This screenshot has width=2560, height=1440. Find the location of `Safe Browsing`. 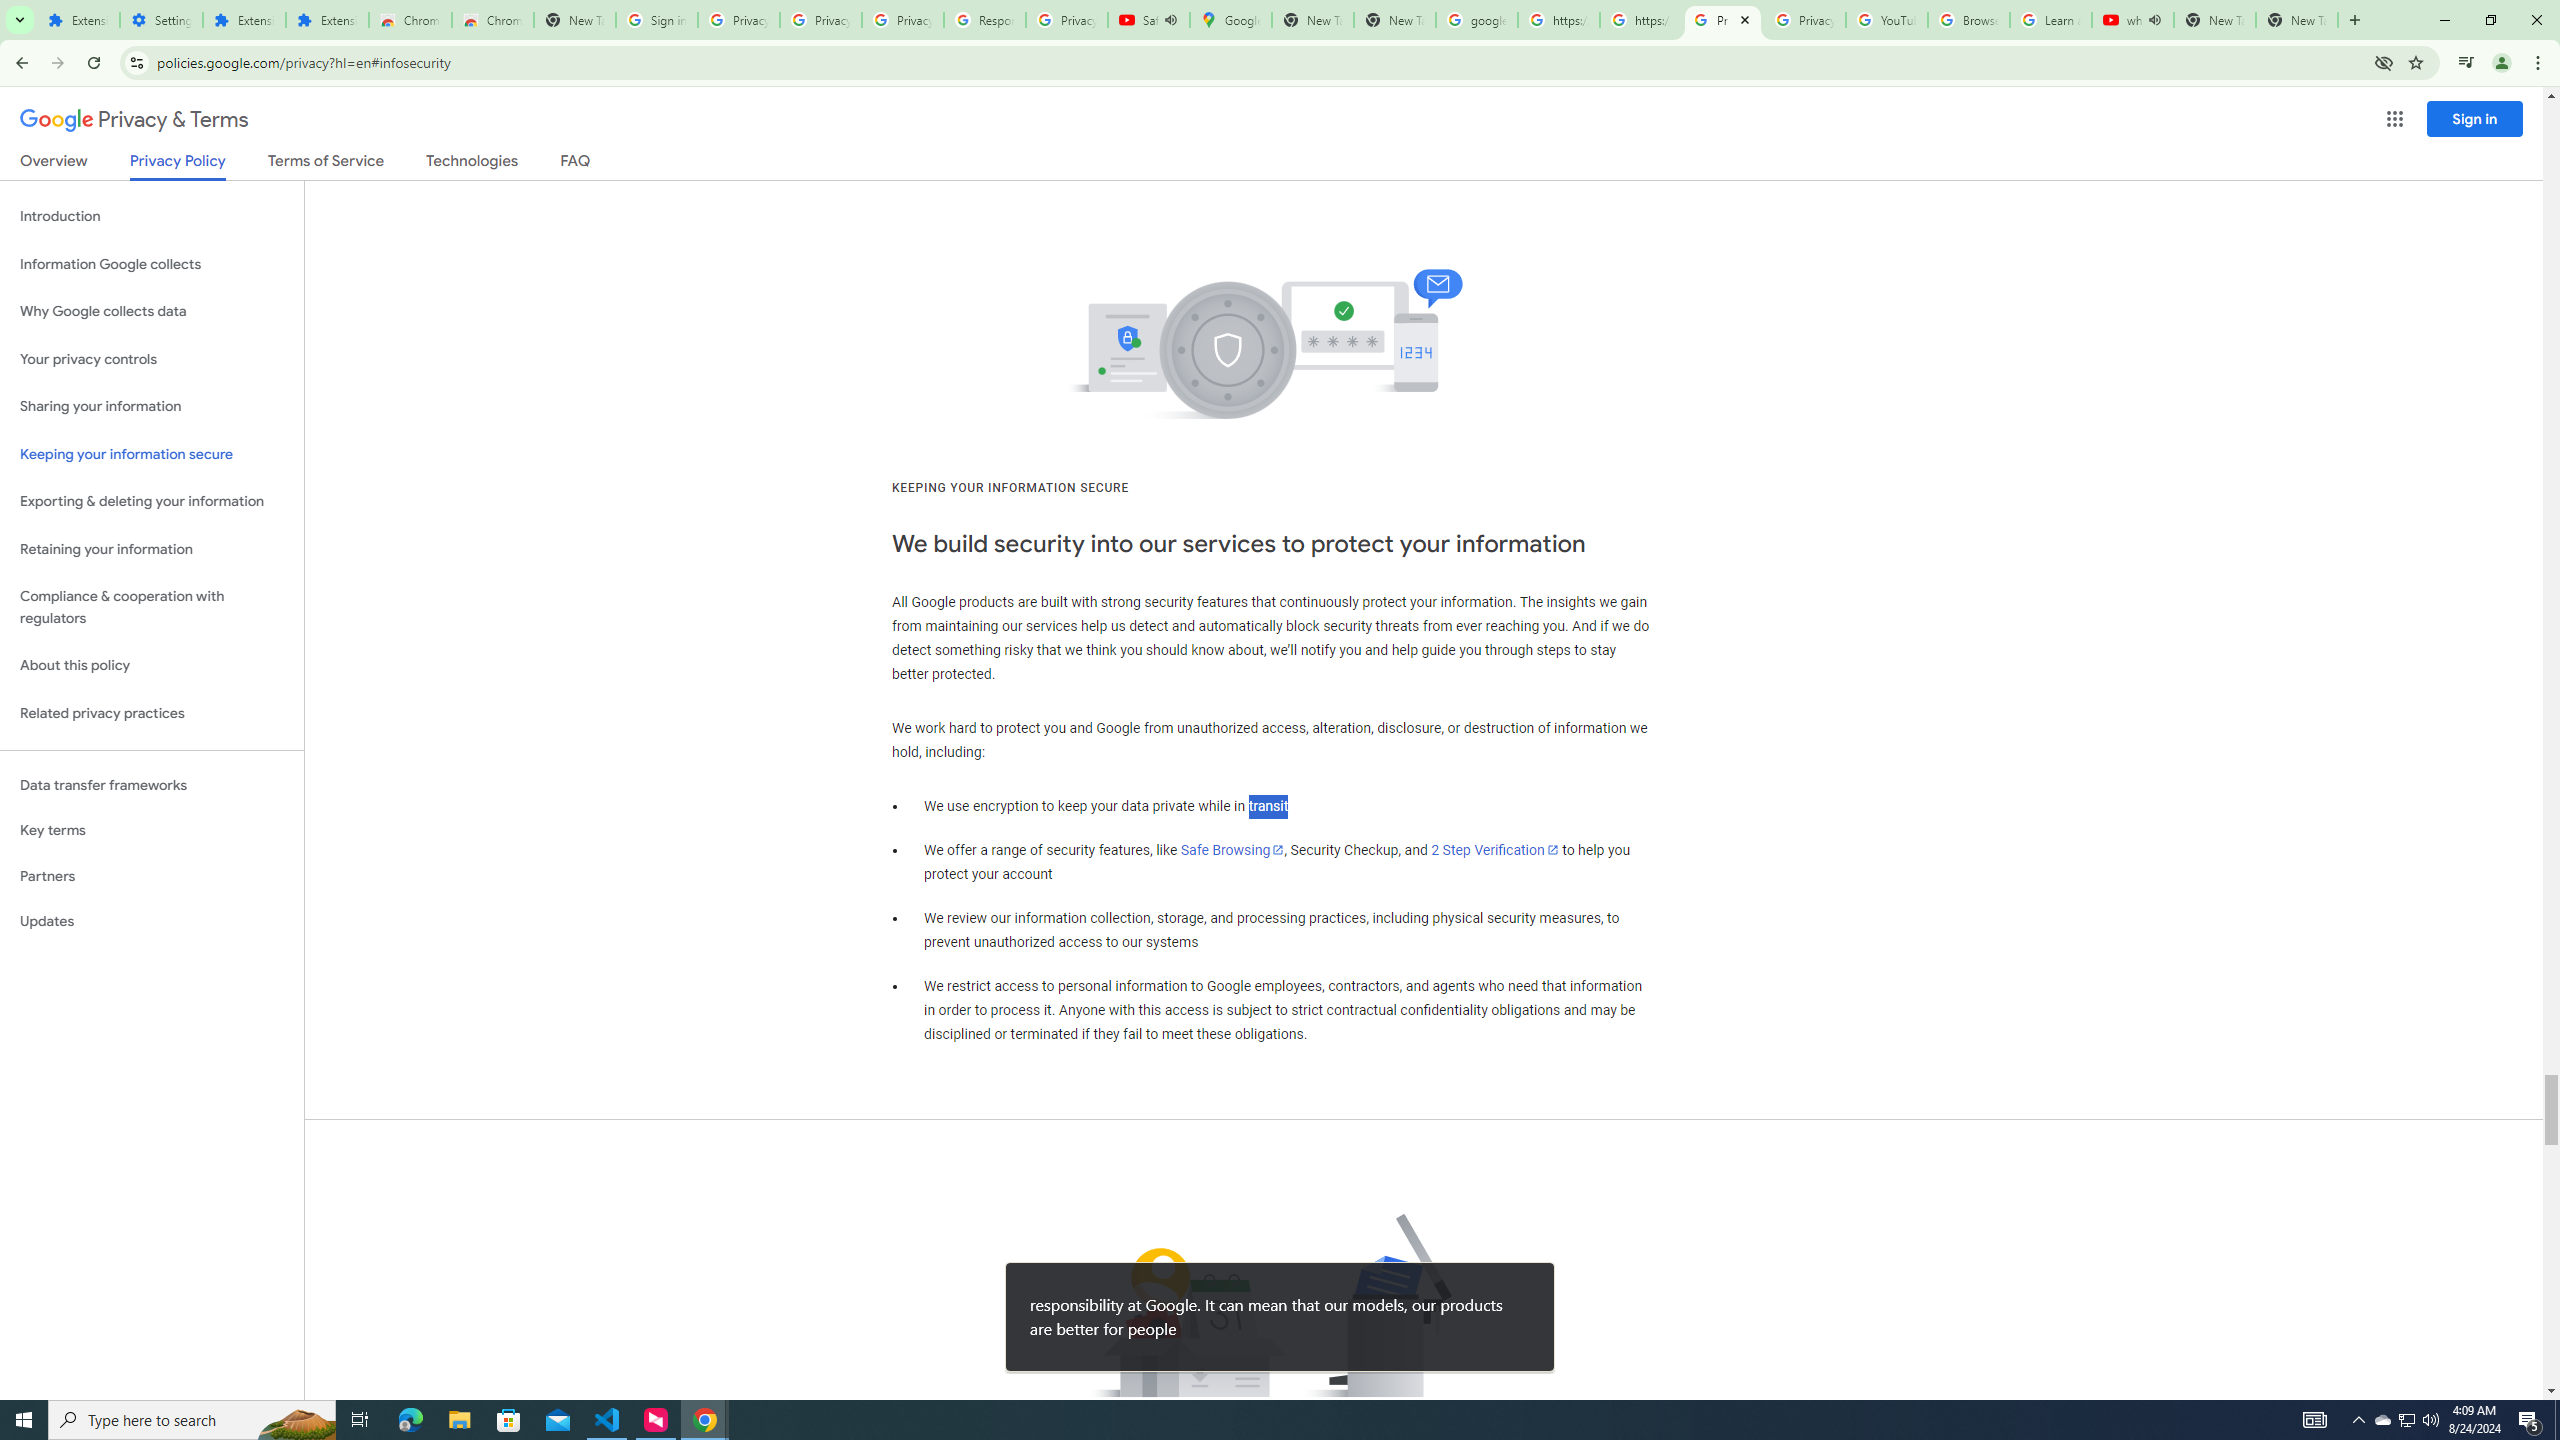

Safe Browsing is located at coordinates (1232, 850).